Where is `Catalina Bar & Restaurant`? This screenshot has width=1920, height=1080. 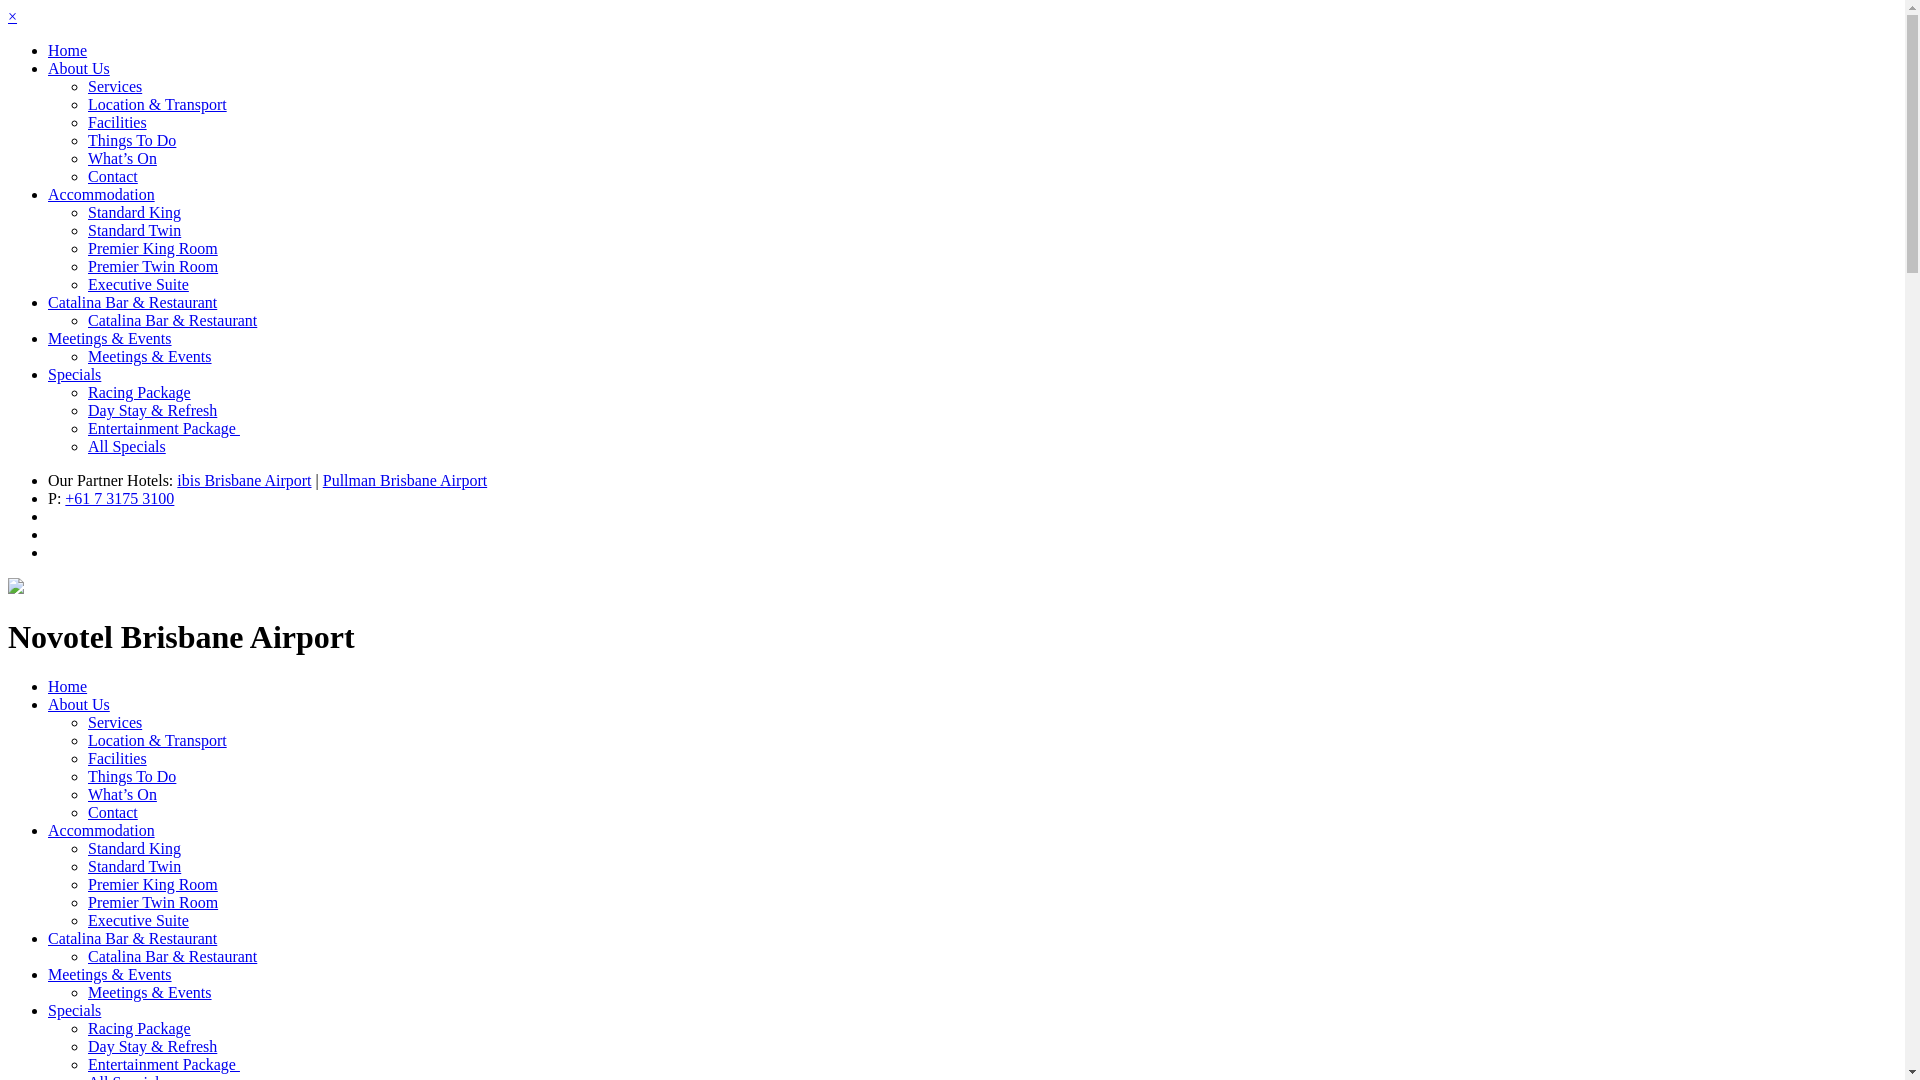 Catalina Bar & Restaurant is located at coordinates (172, 956).